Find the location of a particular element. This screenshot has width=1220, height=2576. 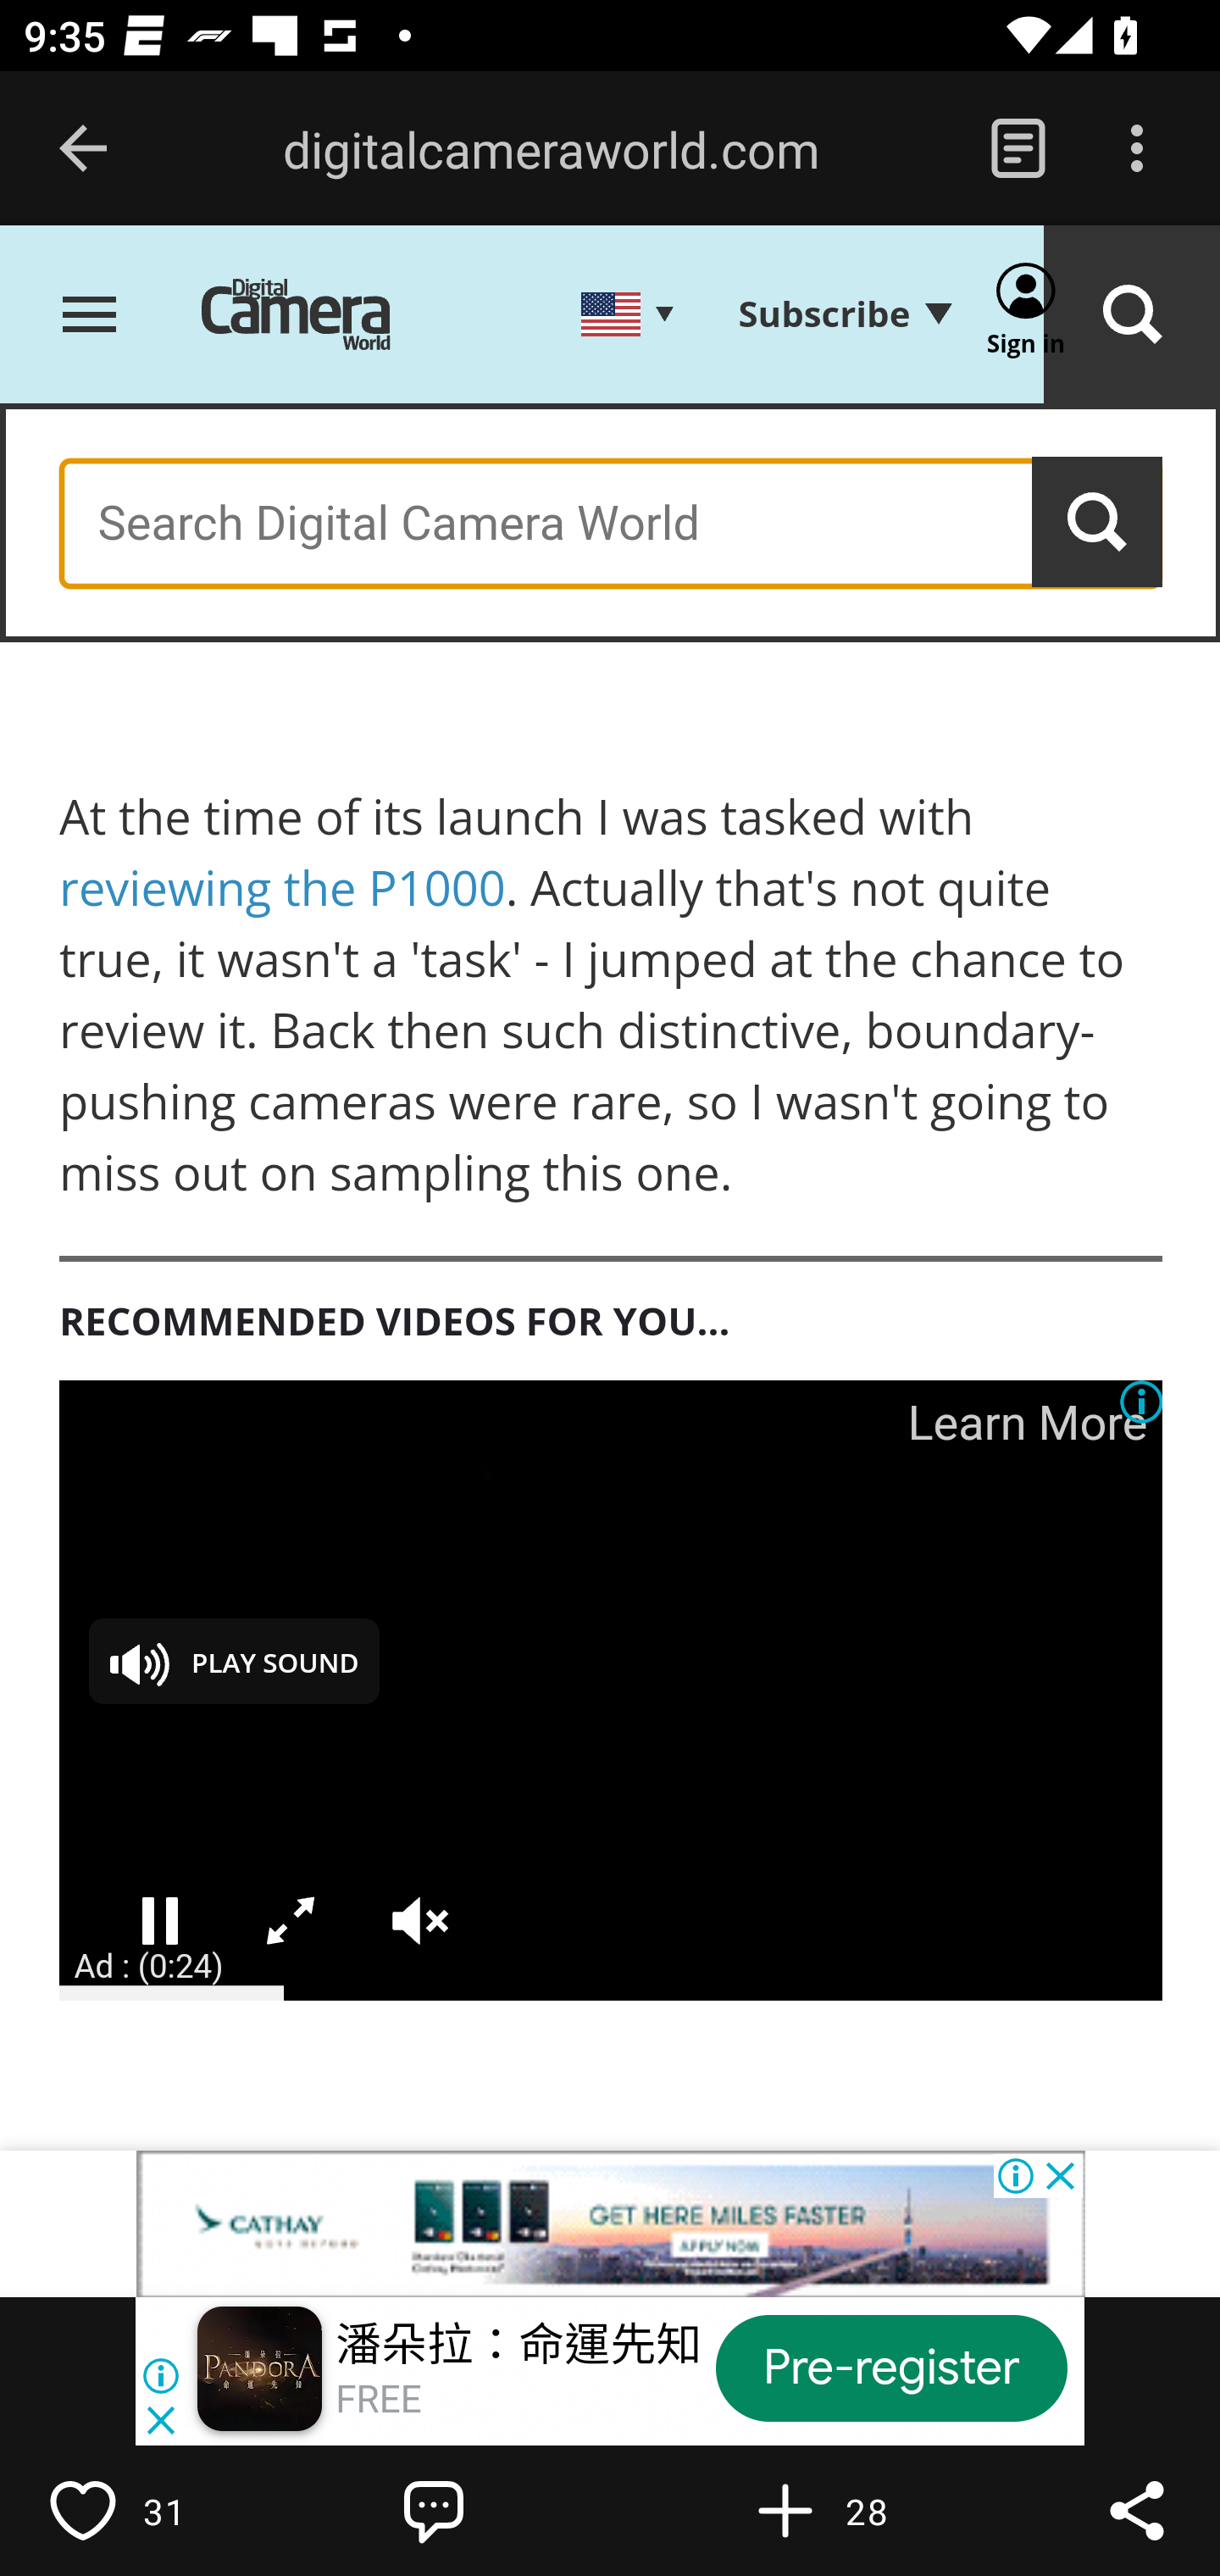

Write a comment… is located at coordinates (505, 2510).